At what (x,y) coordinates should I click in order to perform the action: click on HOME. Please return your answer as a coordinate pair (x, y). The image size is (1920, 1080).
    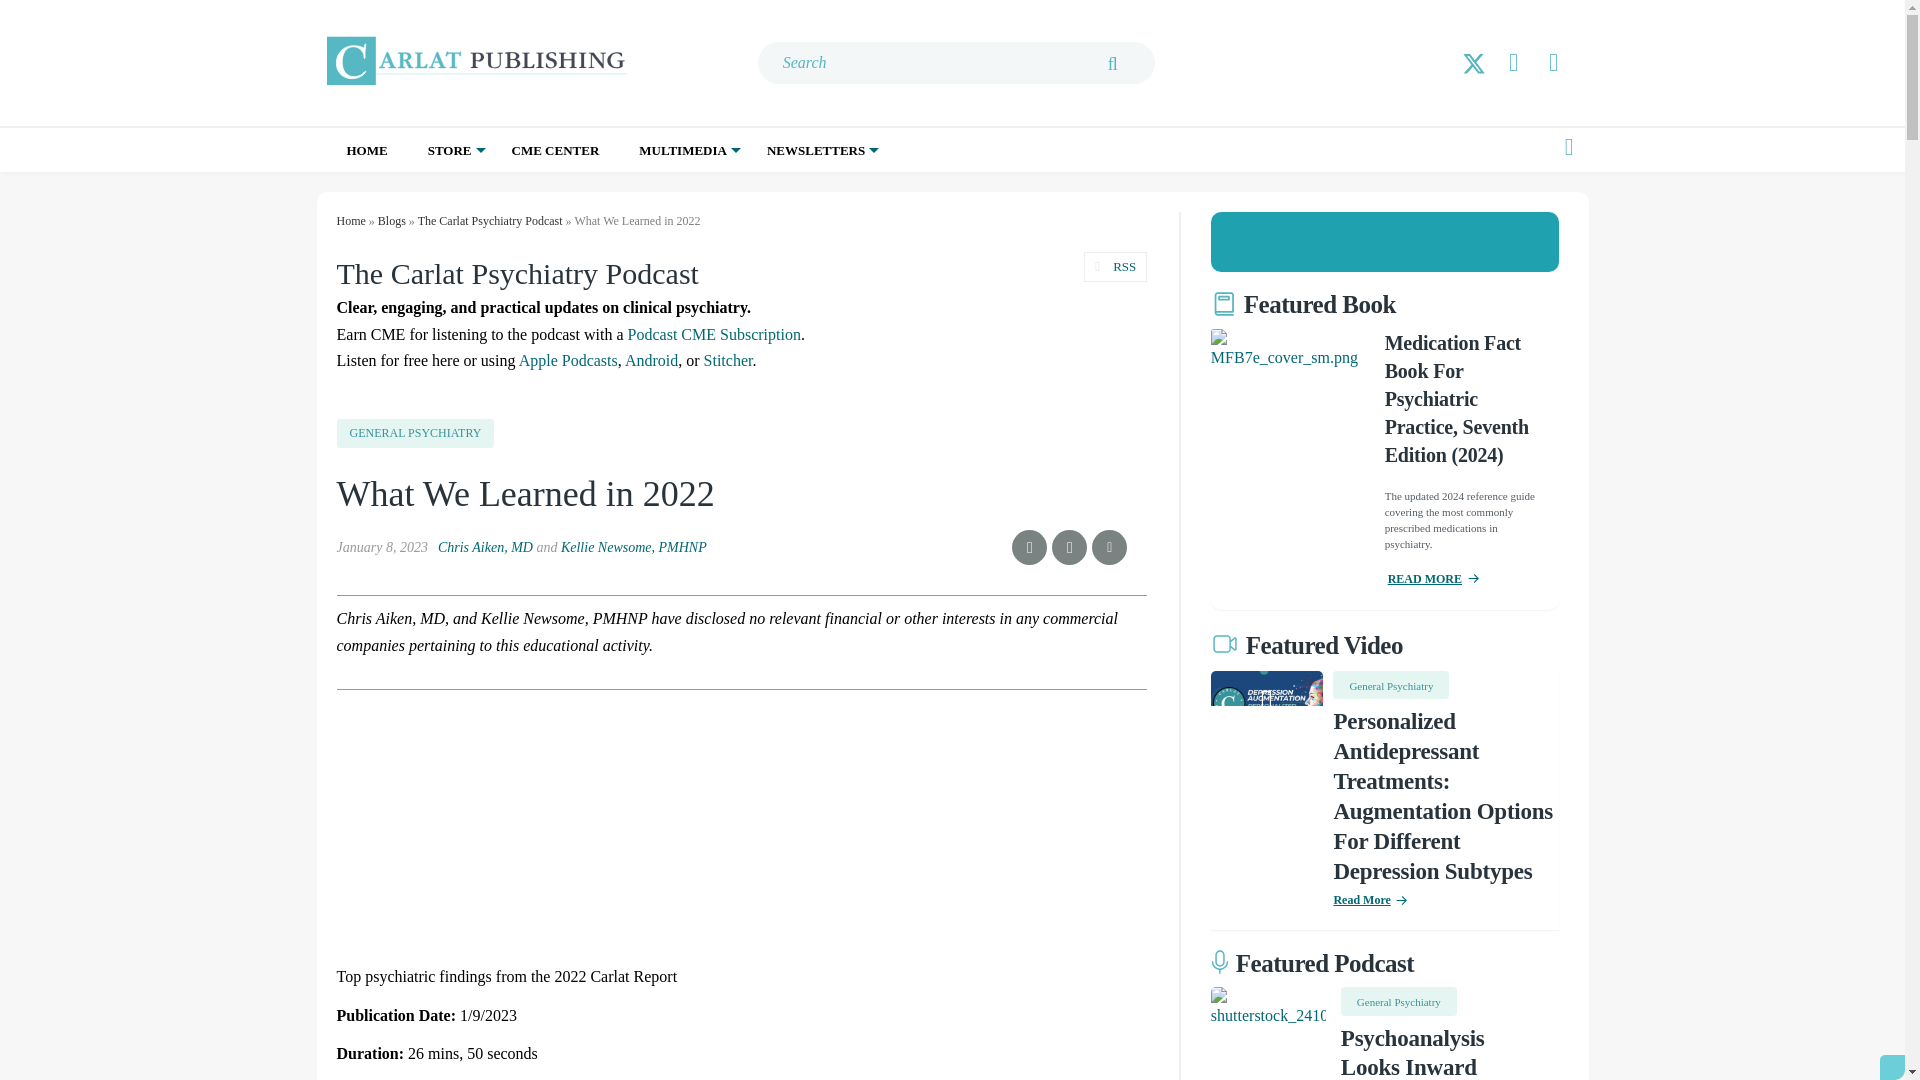
    Looking at the image, I should click on (366, 150).